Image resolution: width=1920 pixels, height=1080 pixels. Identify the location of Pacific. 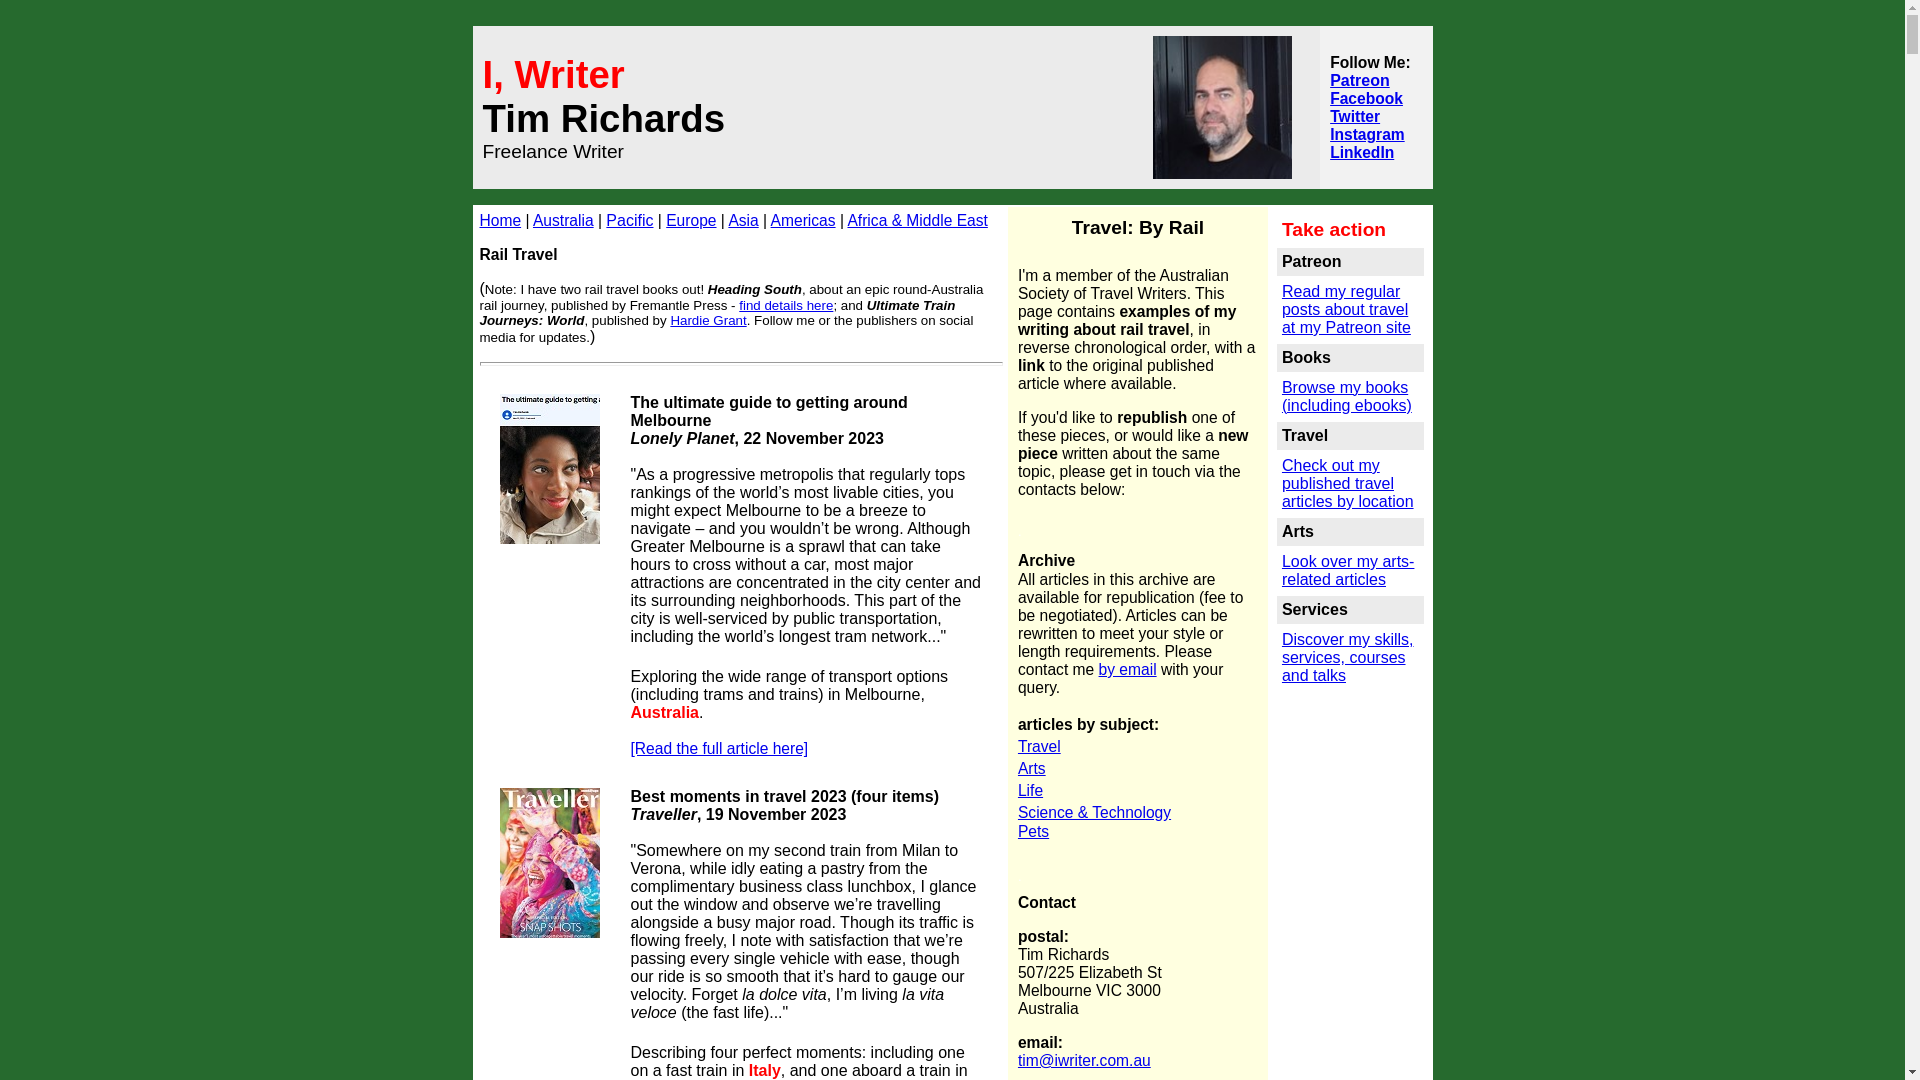
(630, 220).